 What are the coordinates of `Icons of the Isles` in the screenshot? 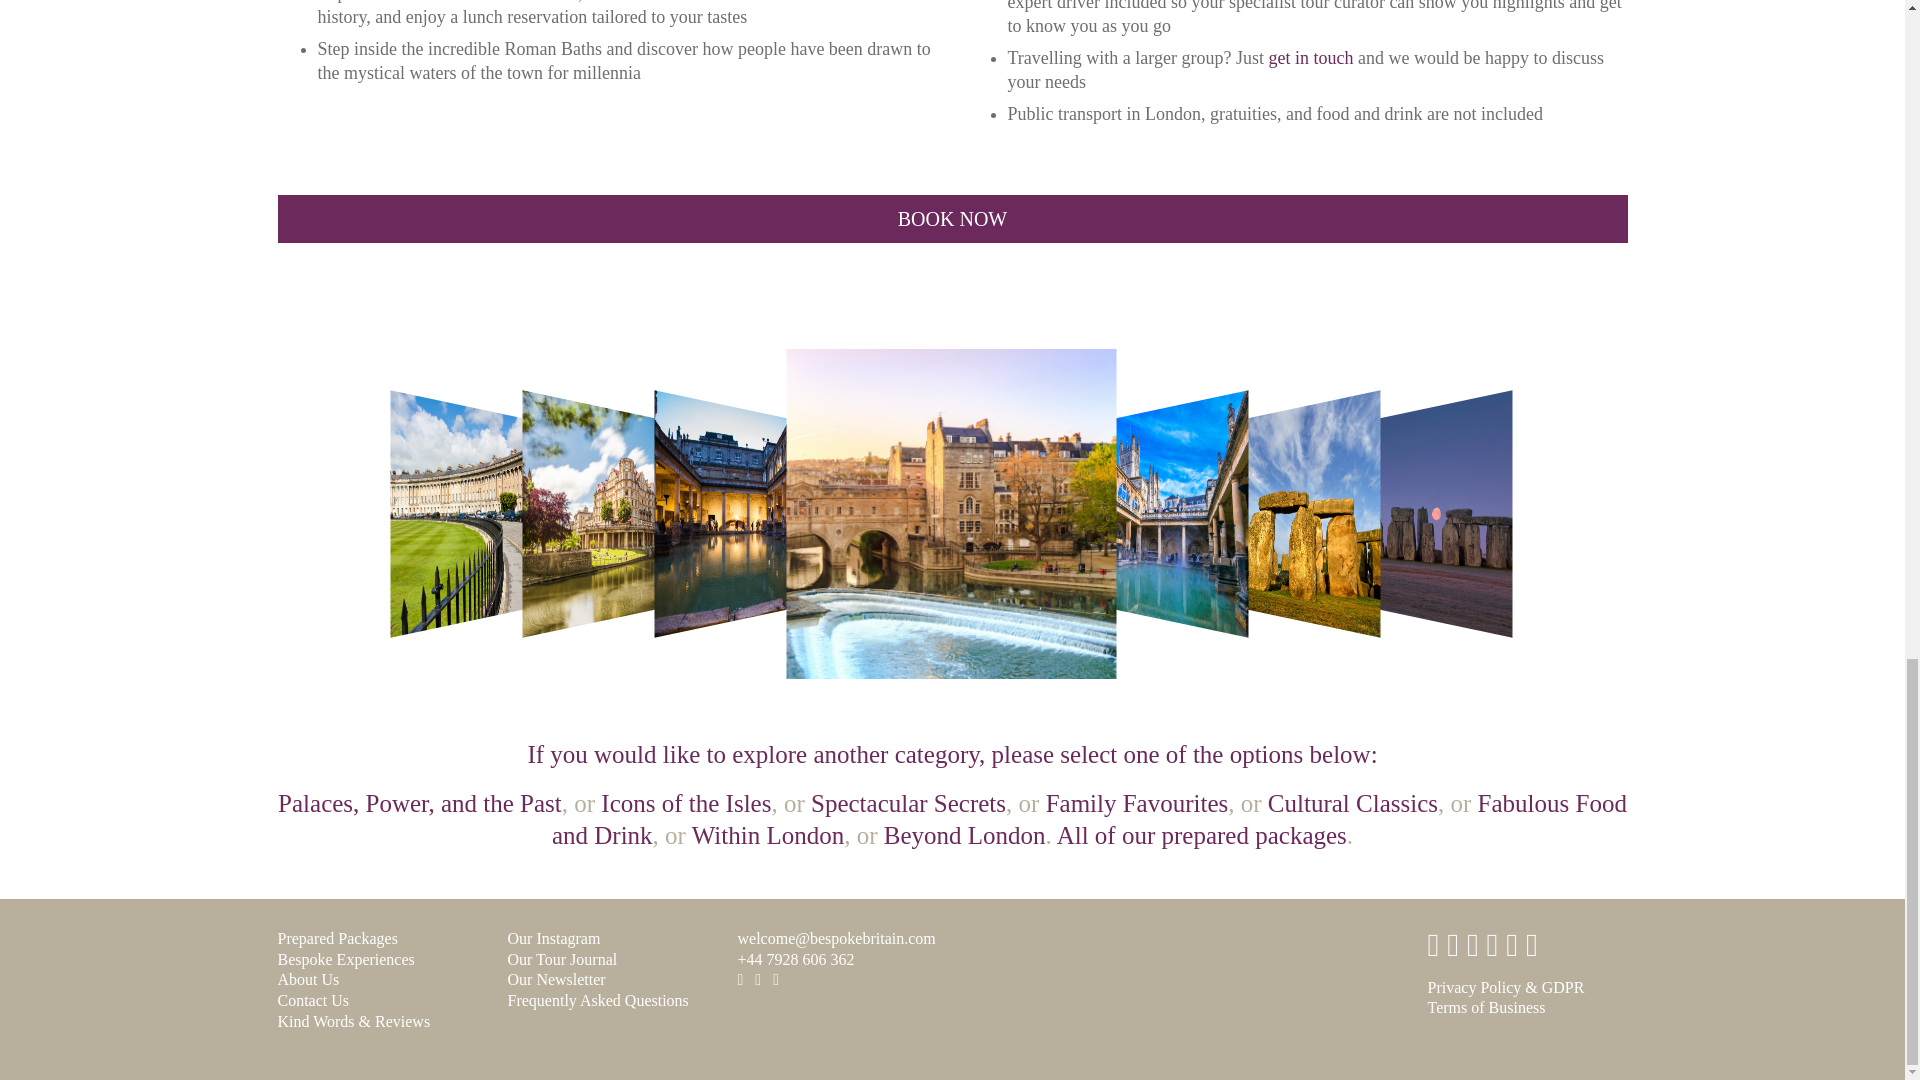 It's located at (686, 802).